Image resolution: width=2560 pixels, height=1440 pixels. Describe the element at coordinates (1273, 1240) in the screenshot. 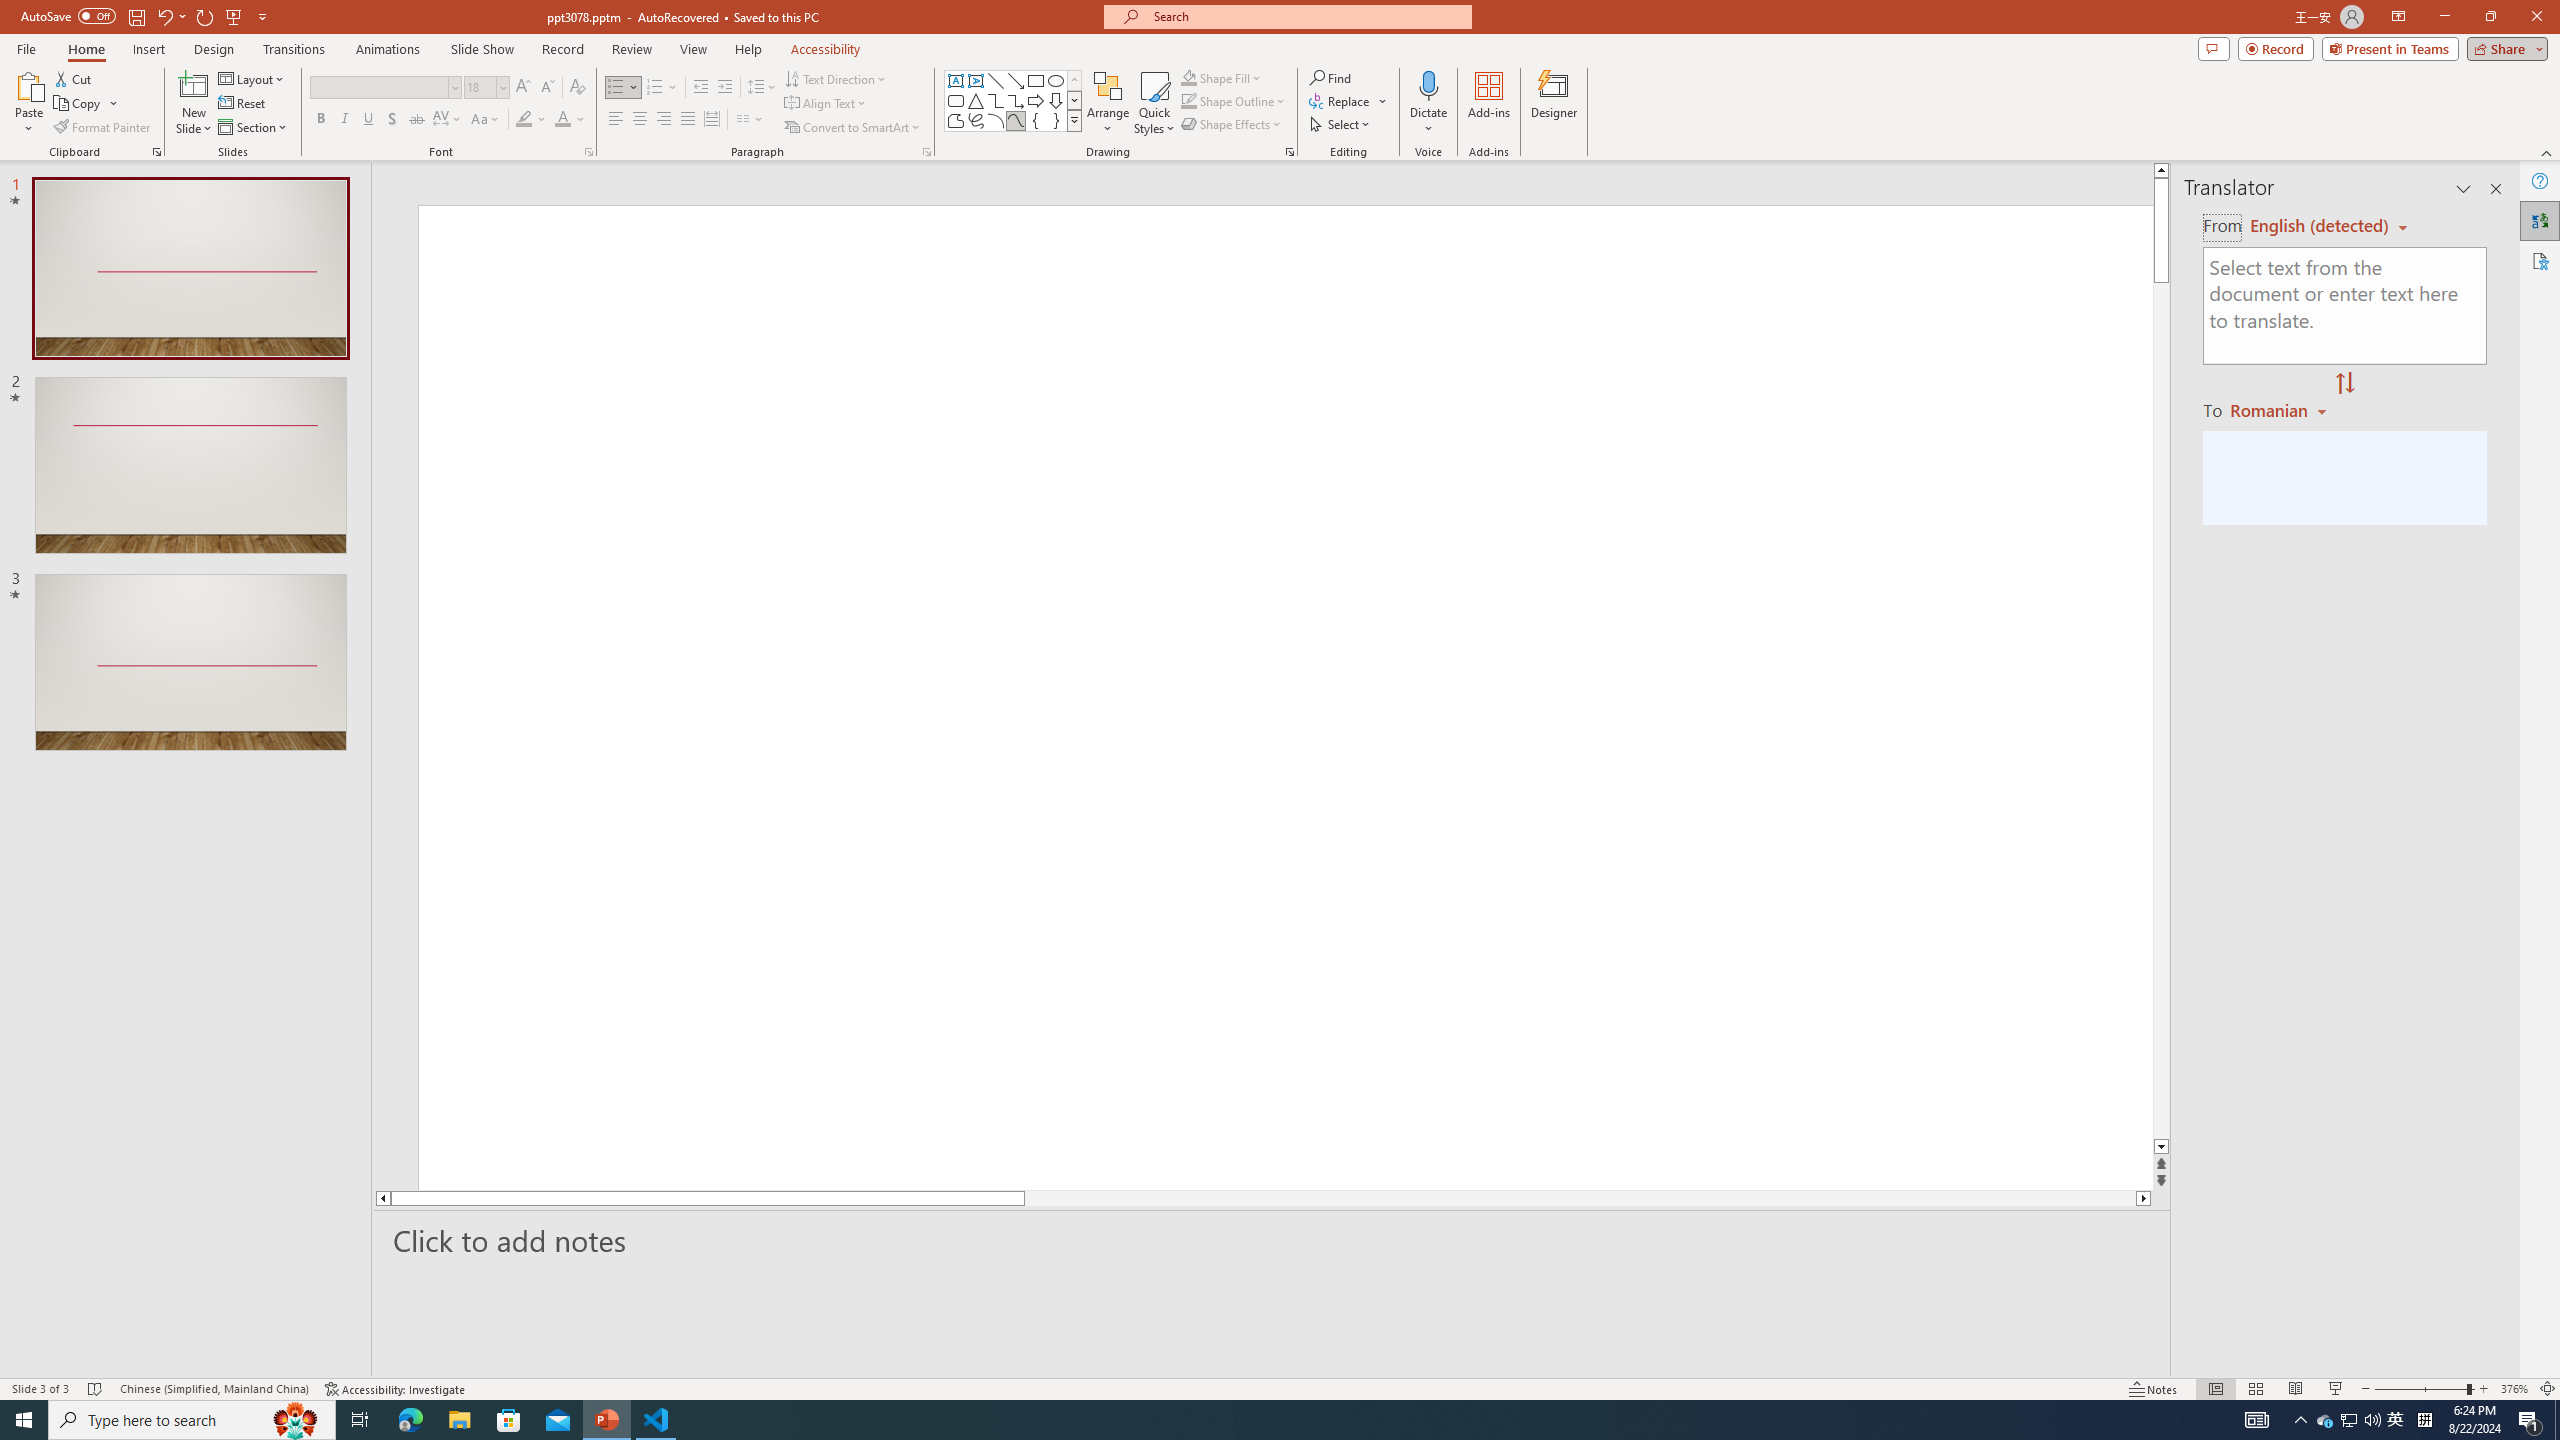

I see `Slide Notes` at that location.